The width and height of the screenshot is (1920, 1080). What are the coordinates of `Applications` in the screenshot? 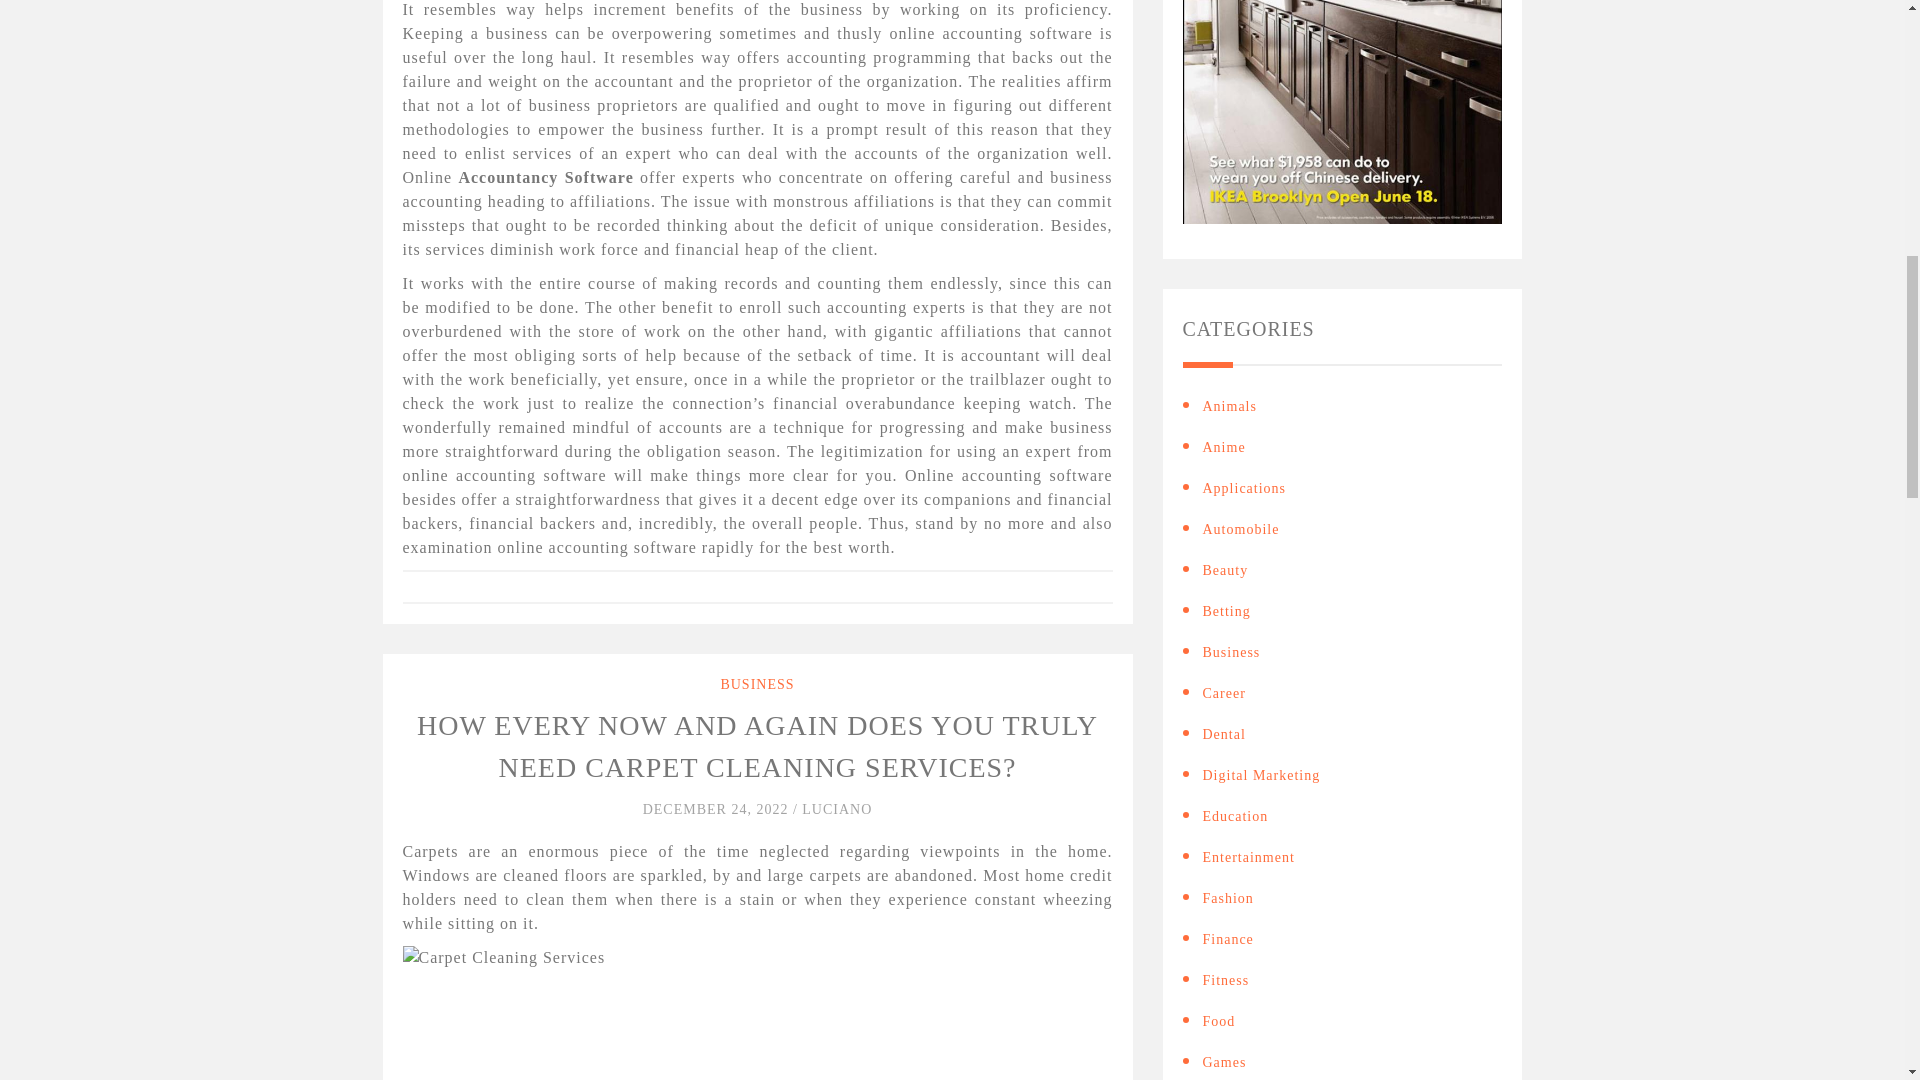 It's located at (1244, 488).